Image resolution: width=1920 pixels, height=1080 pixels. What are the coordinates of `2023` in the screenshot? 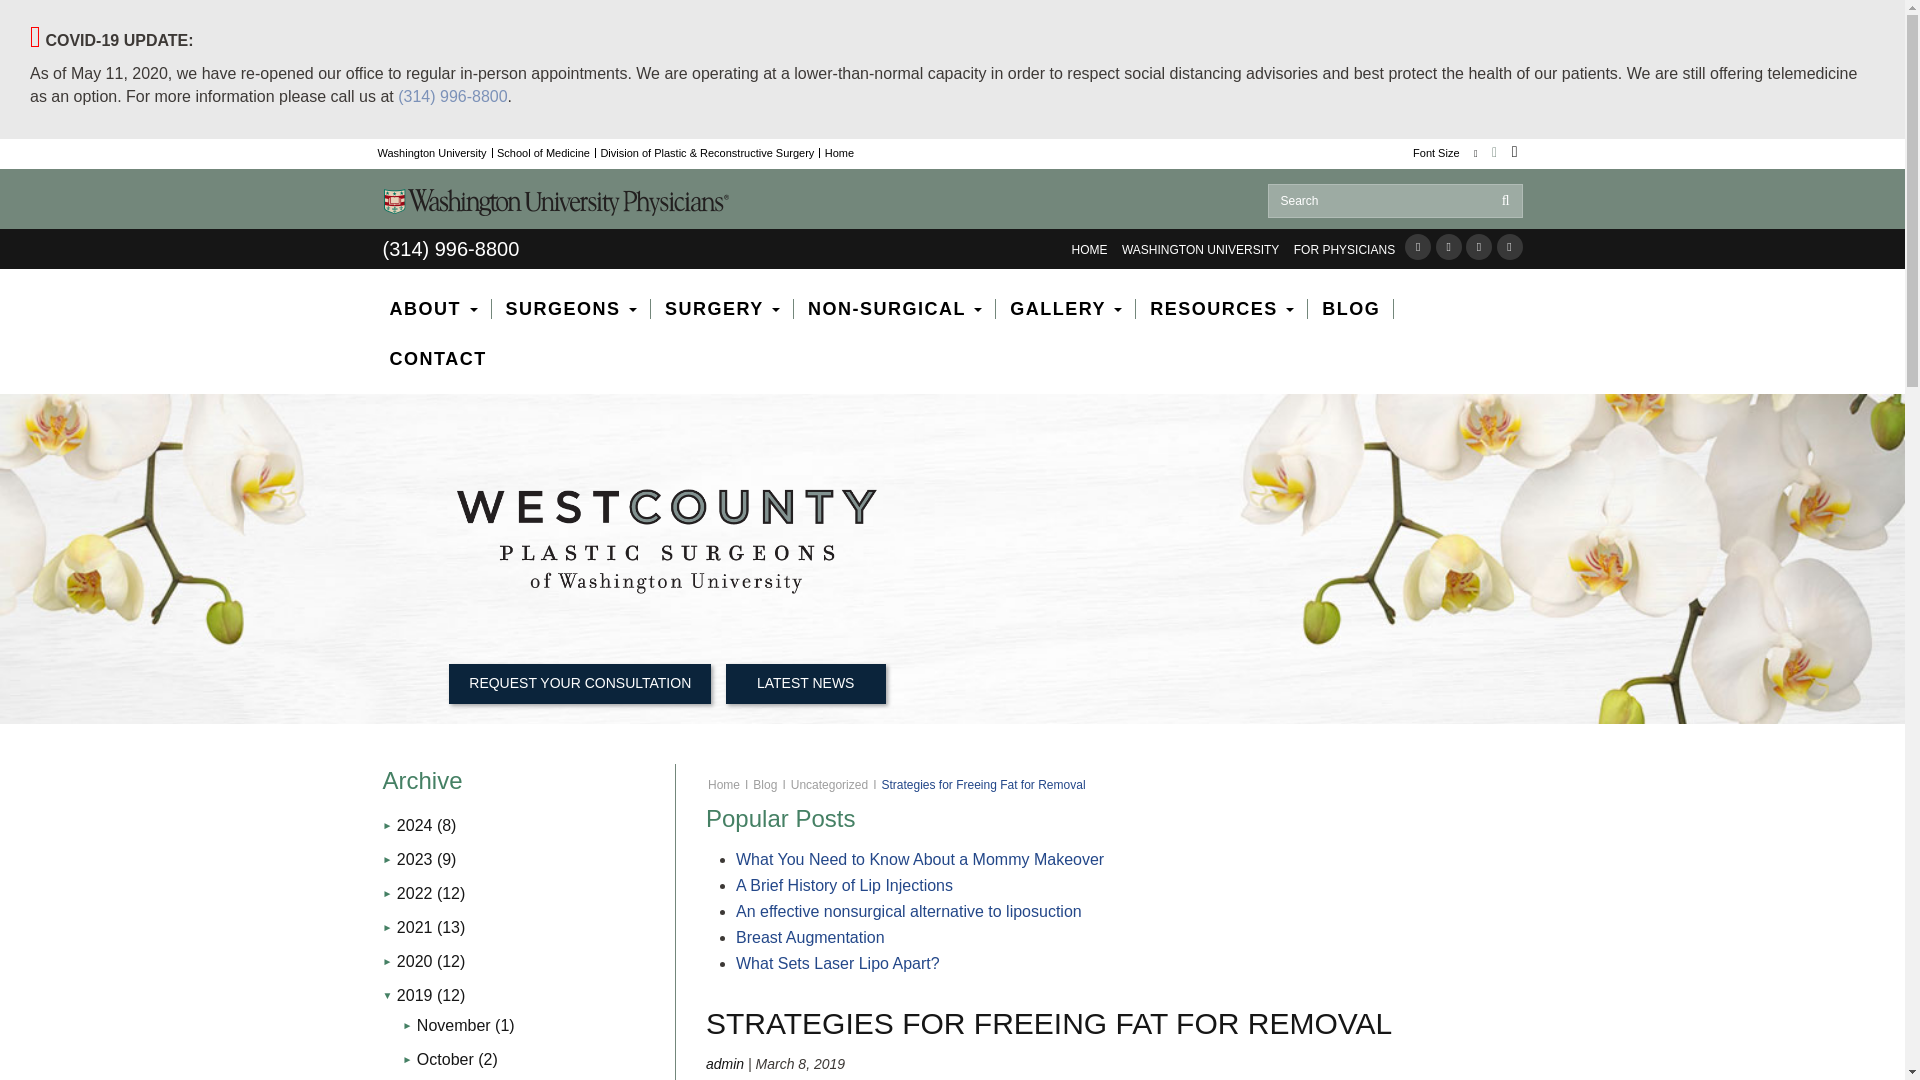 It's located at (419, 860).